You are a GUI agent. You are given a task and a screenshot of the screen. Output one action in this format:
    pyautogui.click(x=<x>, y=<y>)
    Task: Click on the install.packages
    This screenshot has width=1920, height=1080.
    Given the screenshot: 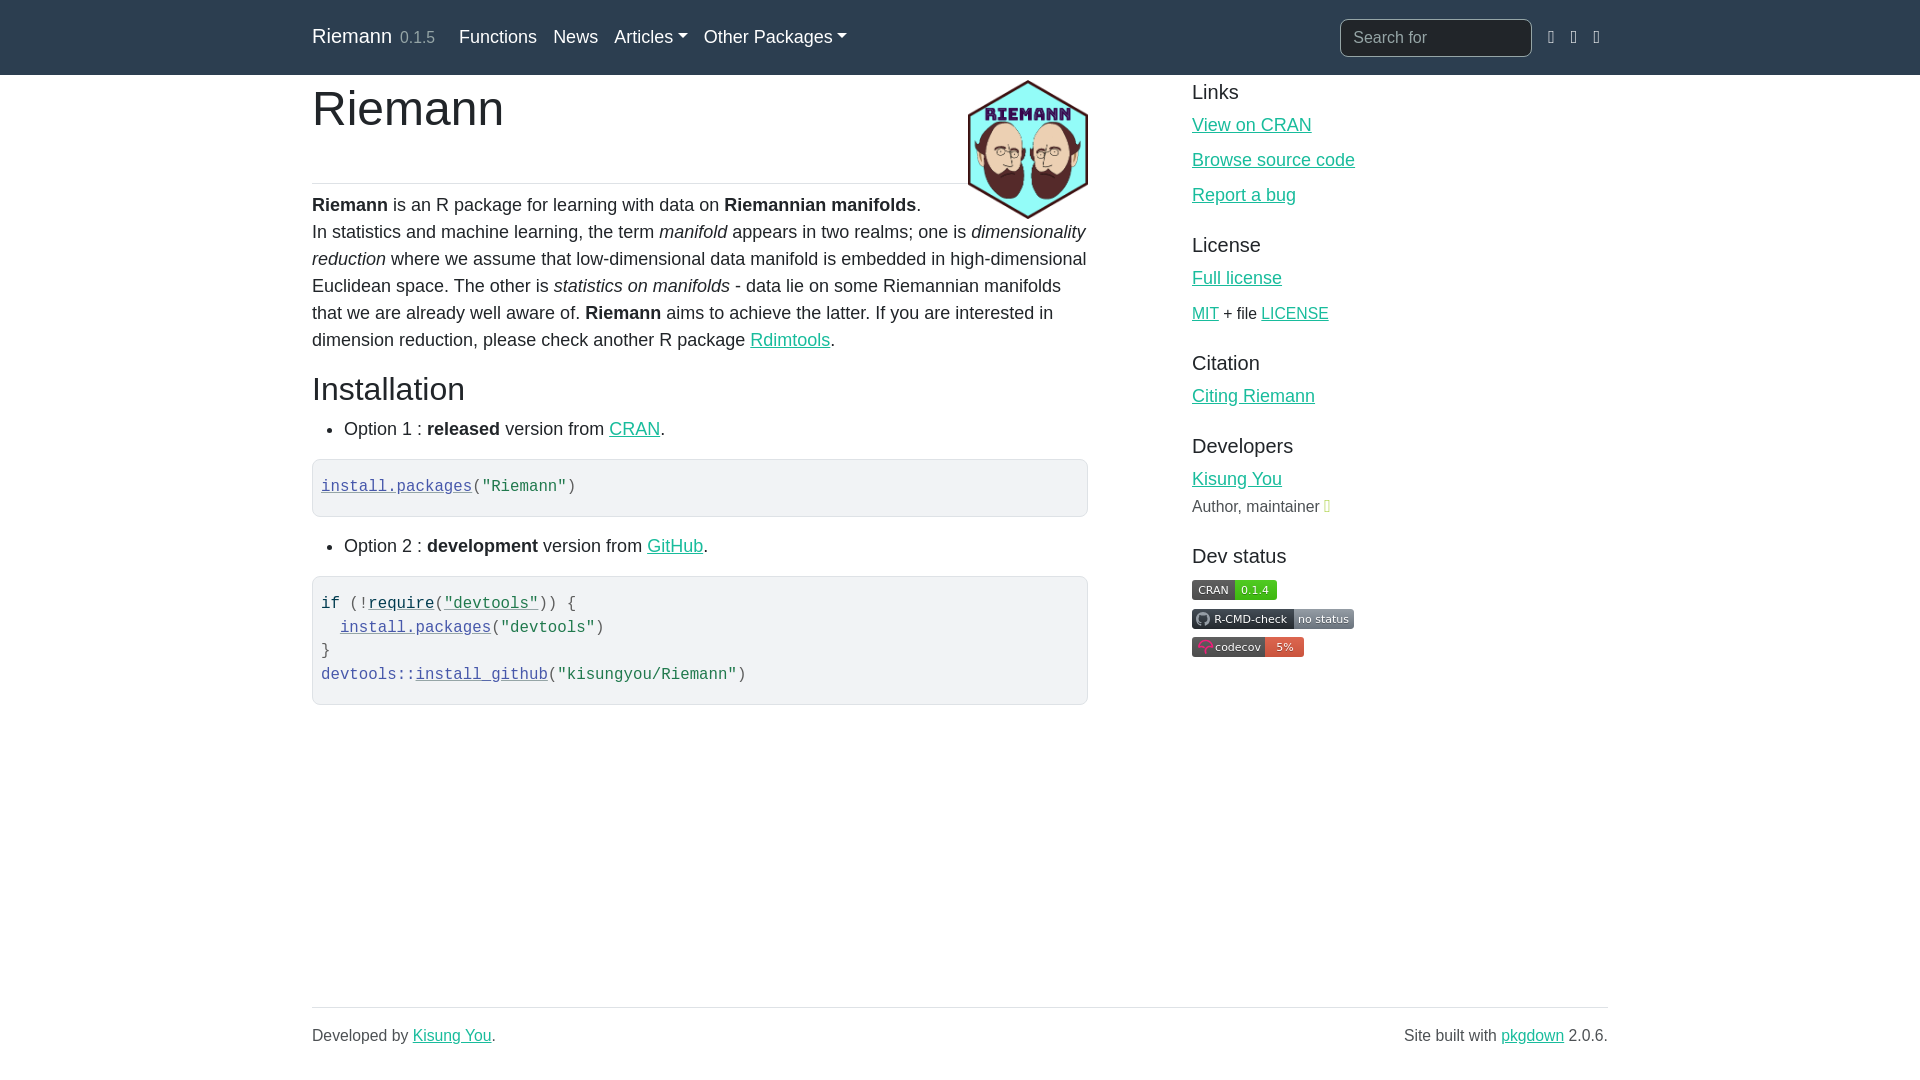 What is the action you would take?
    pyautogui.click(x=415, y=628)
    